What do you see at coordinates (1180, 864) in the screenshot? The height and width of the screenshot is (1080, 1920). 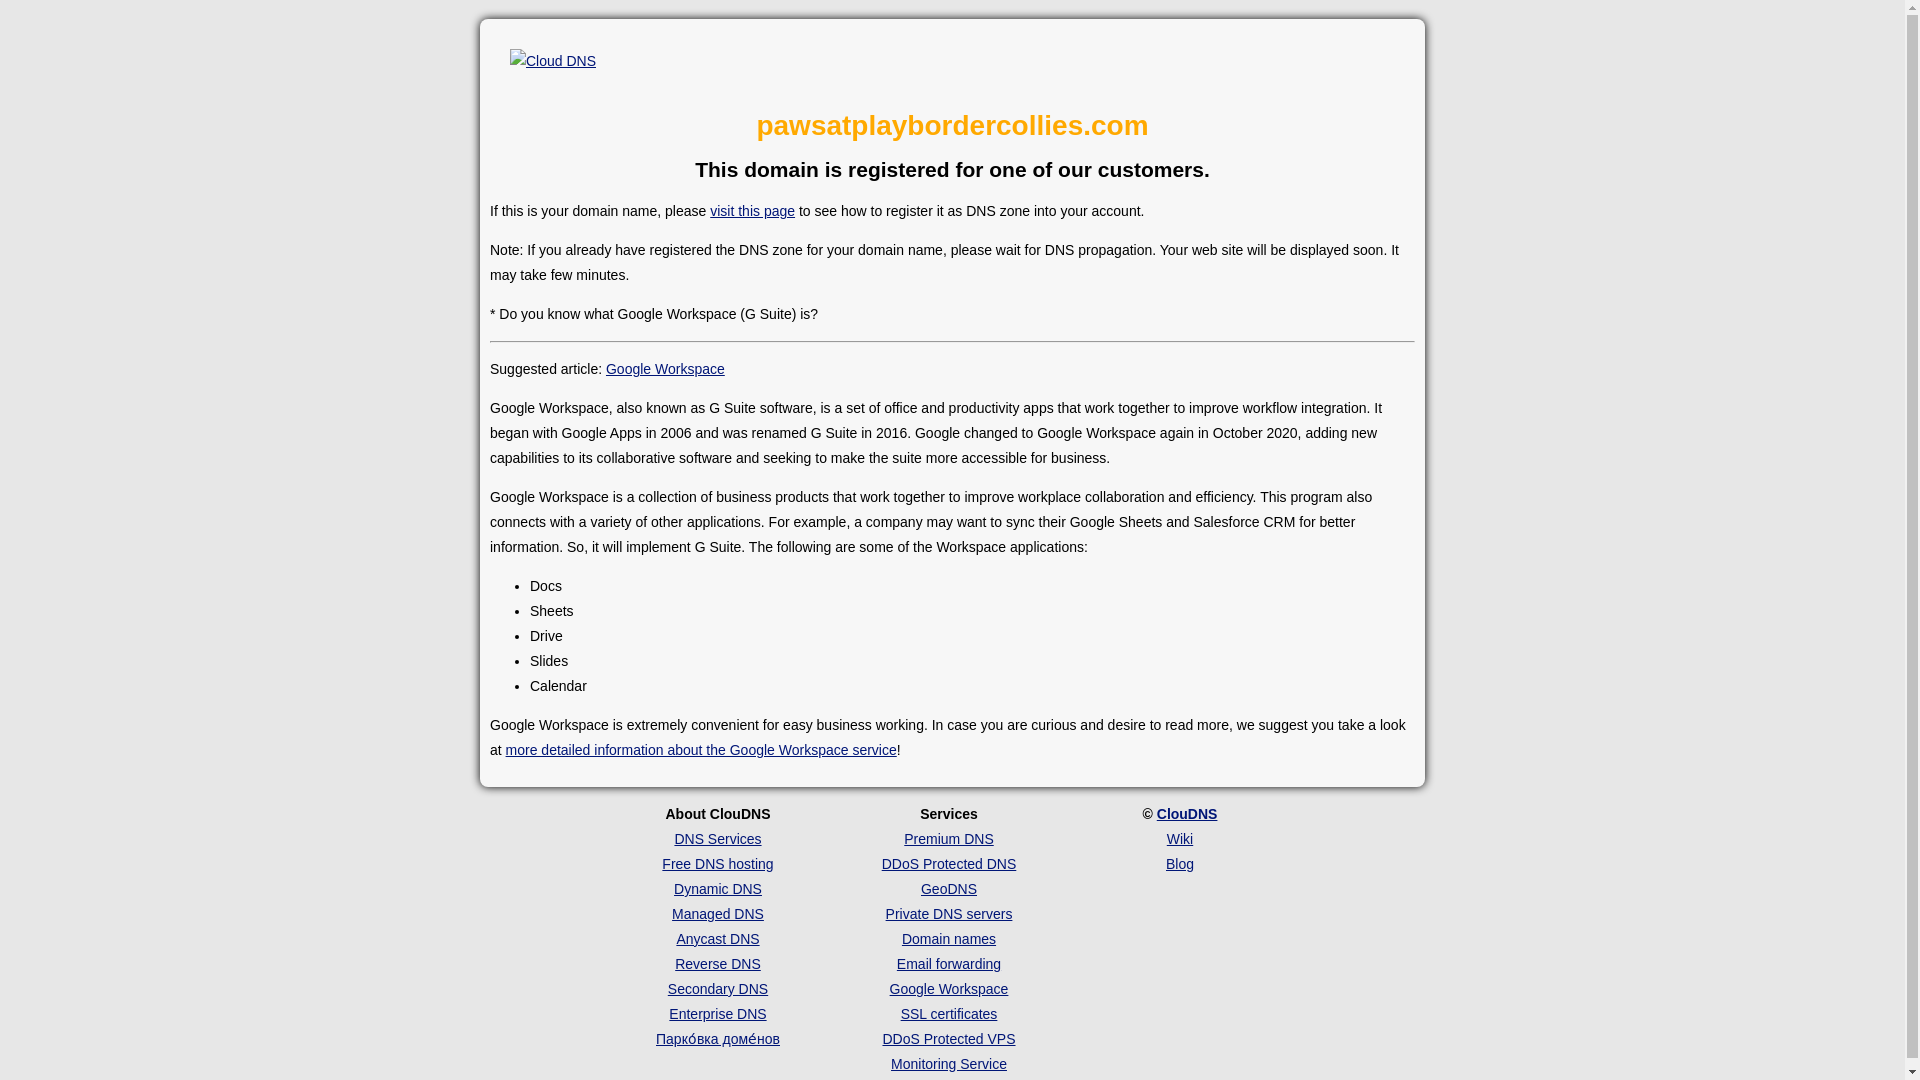 I see `Blog` at bounding box center [1180, 864].